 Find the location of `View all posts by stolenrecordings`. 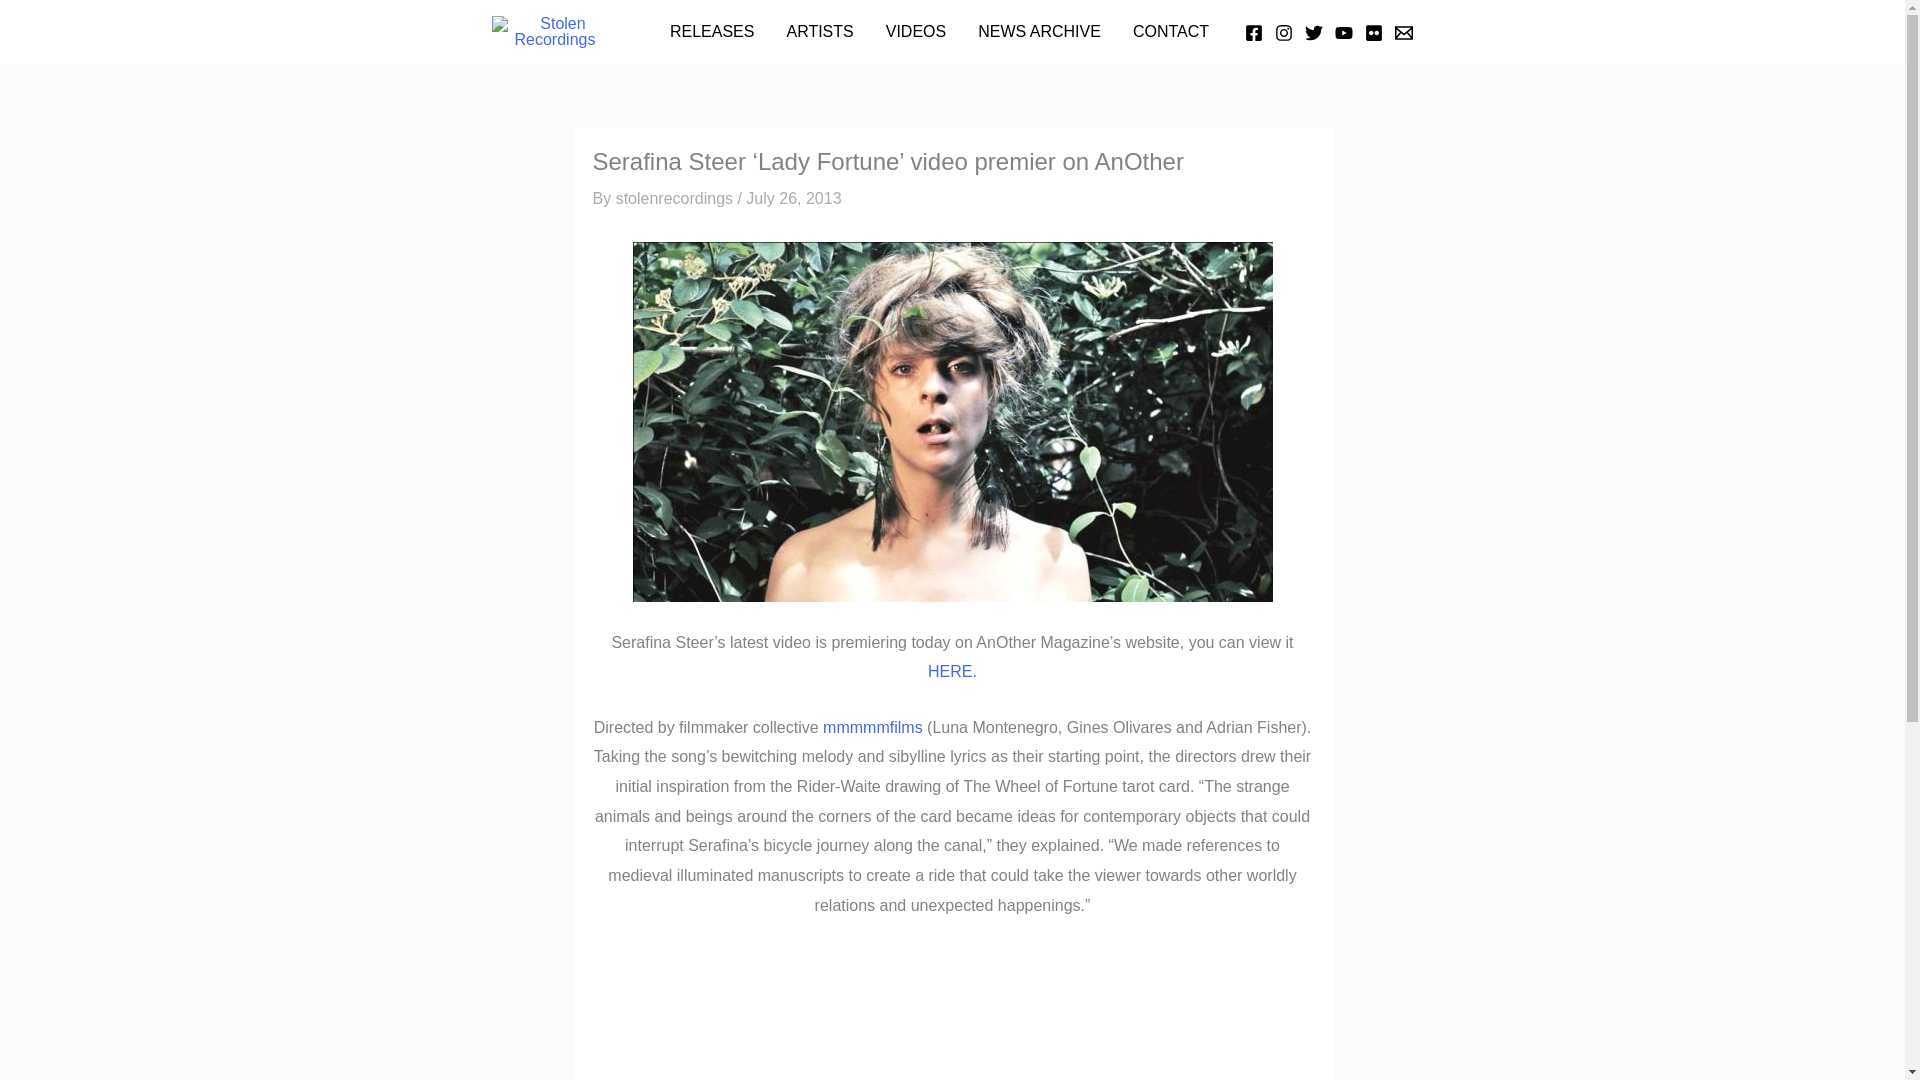

View all posts by stolenrecordings is located at coordinates (676, 198).